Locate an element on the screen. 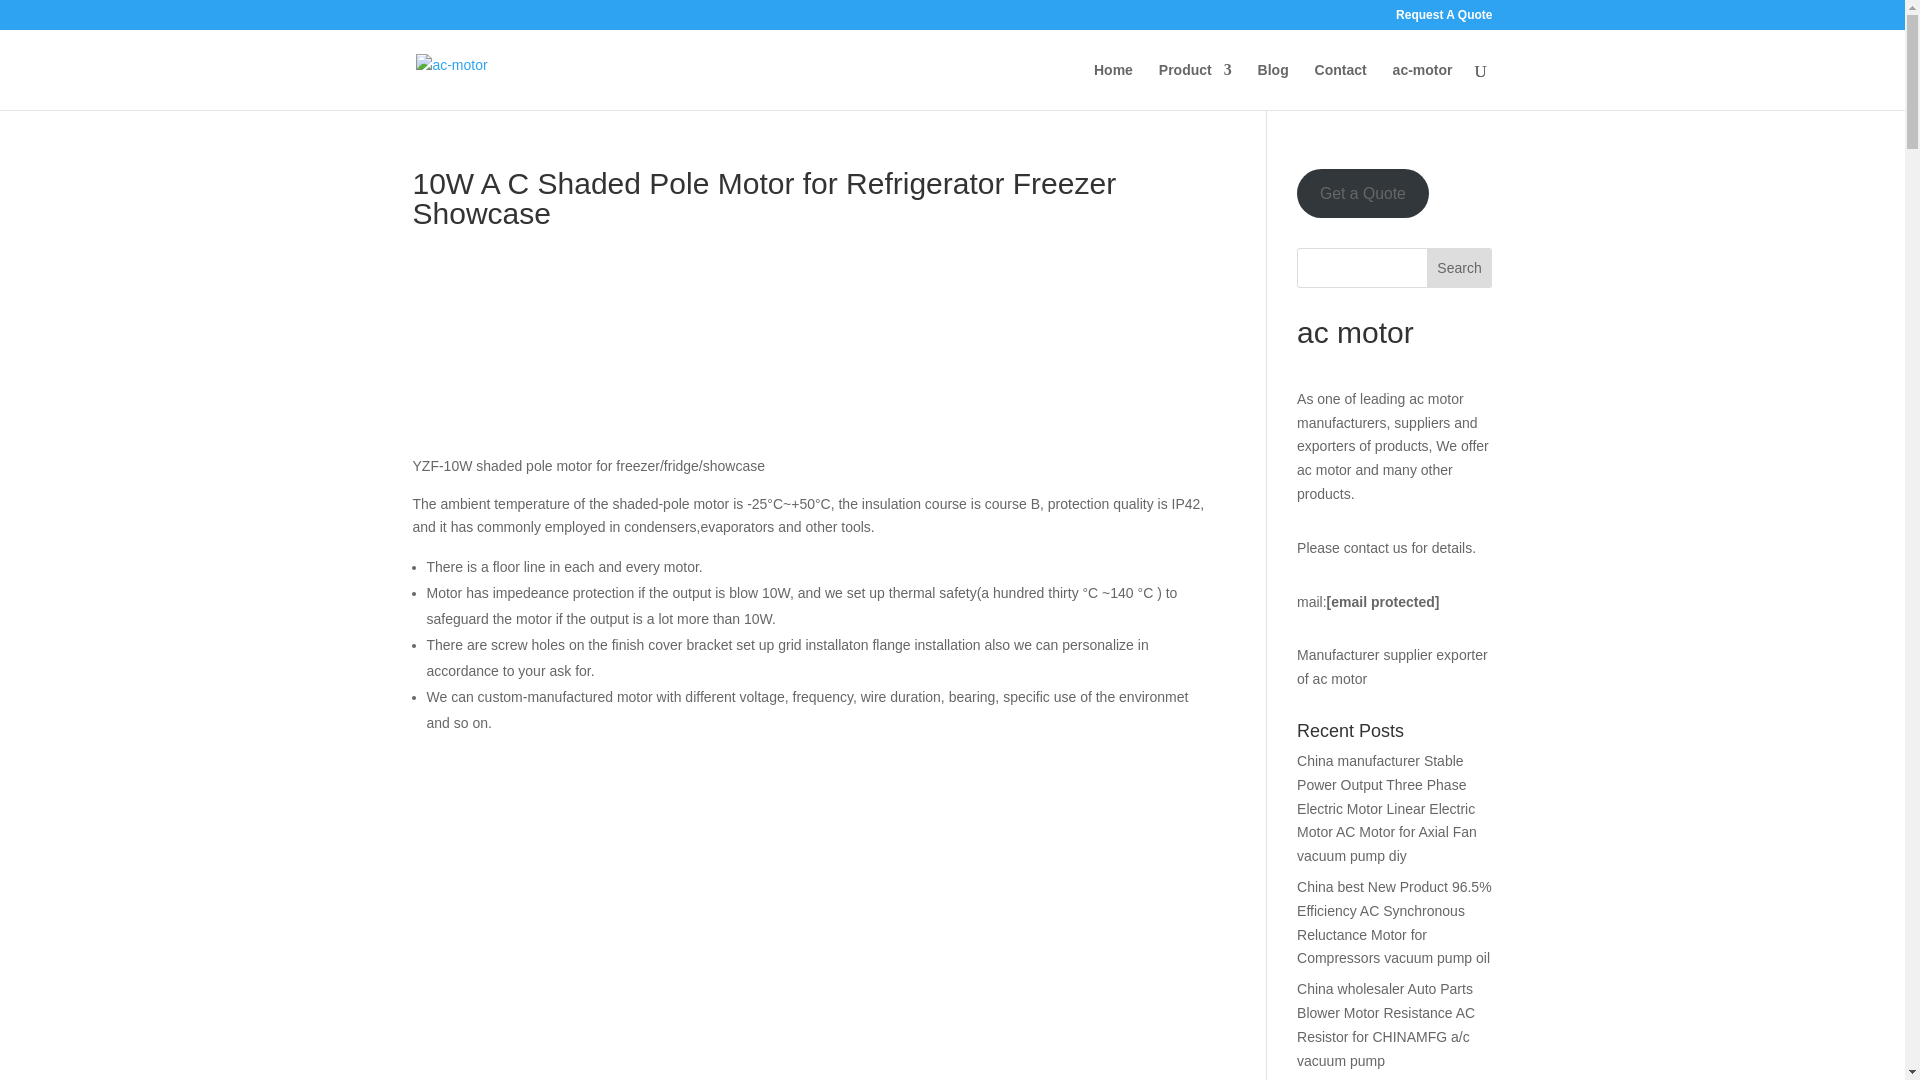  Request A Quote is located at coordinates (1443, 19).